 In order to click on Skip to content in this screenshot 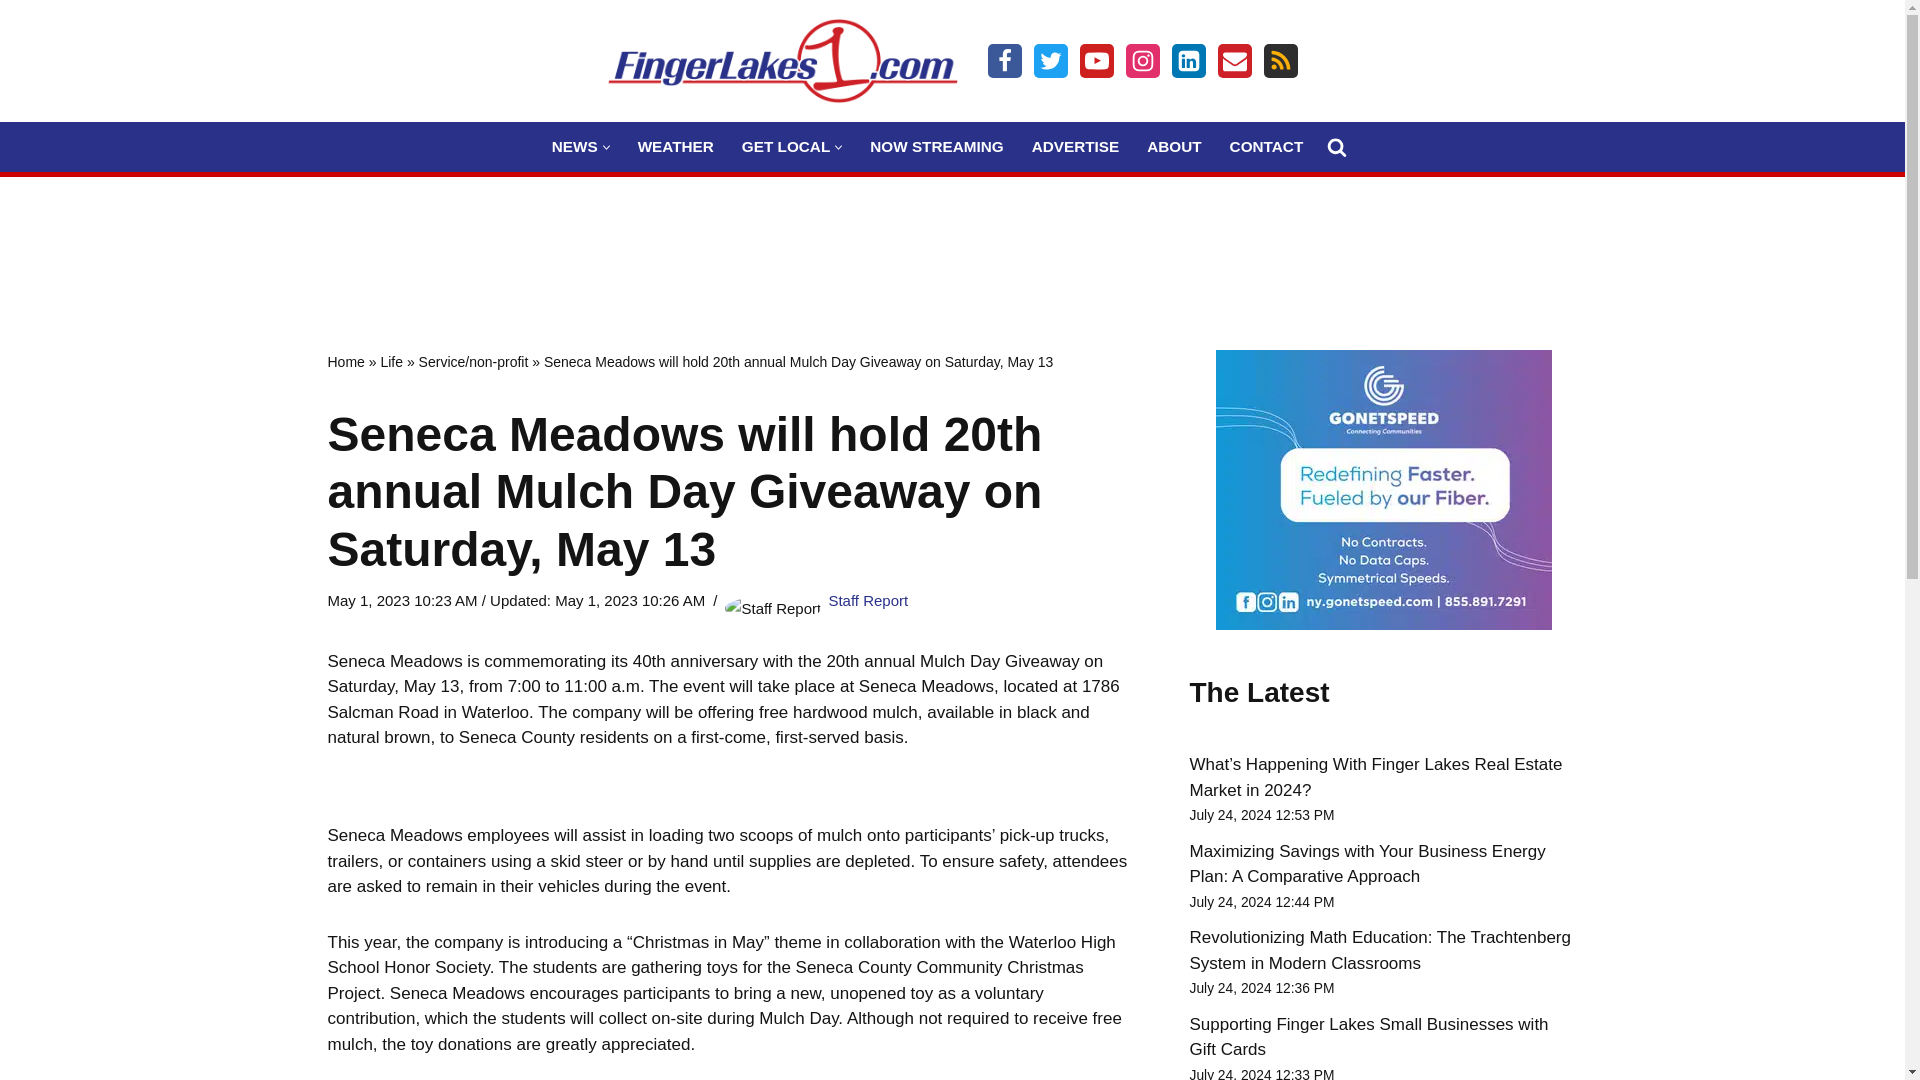, I will do `click(15, 42)`.